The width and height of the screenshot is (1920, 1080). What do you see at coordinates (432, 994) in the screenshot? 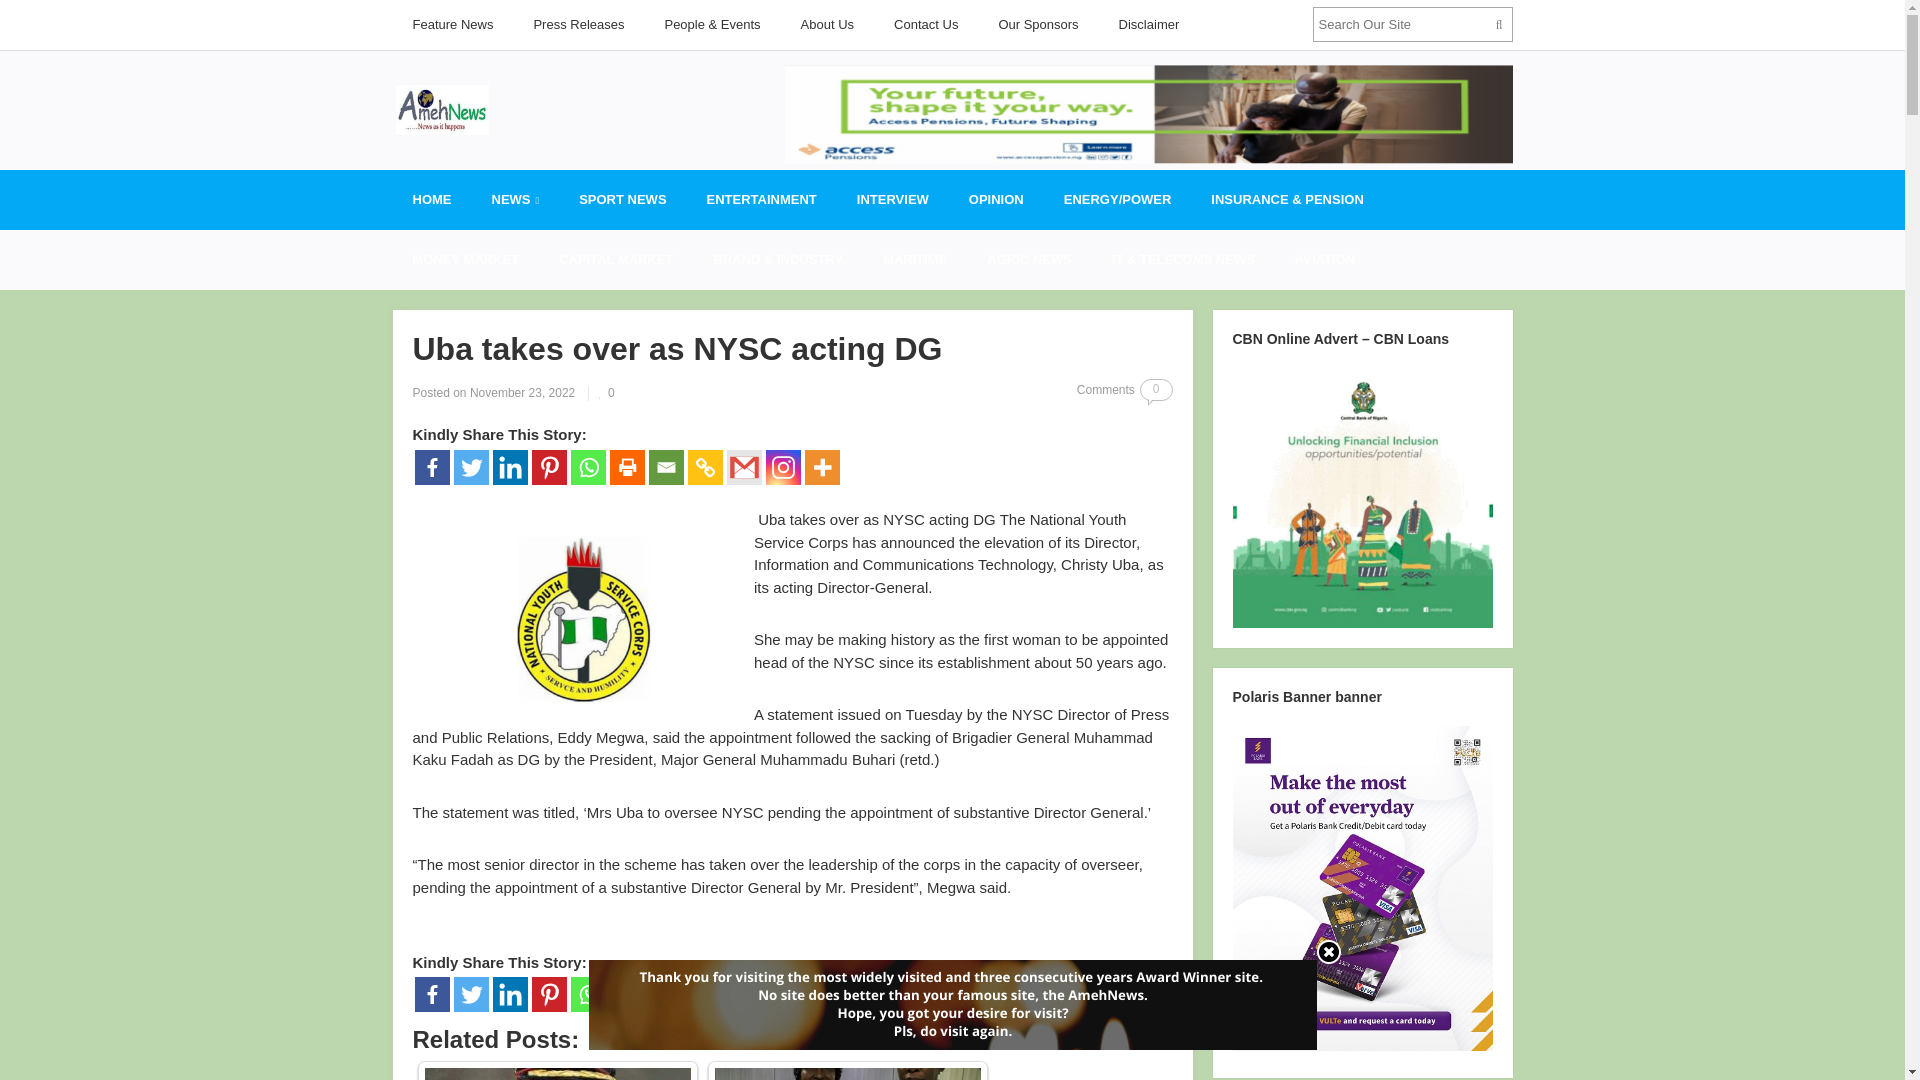
I see `Facebook` at bounding box center [432, 994].